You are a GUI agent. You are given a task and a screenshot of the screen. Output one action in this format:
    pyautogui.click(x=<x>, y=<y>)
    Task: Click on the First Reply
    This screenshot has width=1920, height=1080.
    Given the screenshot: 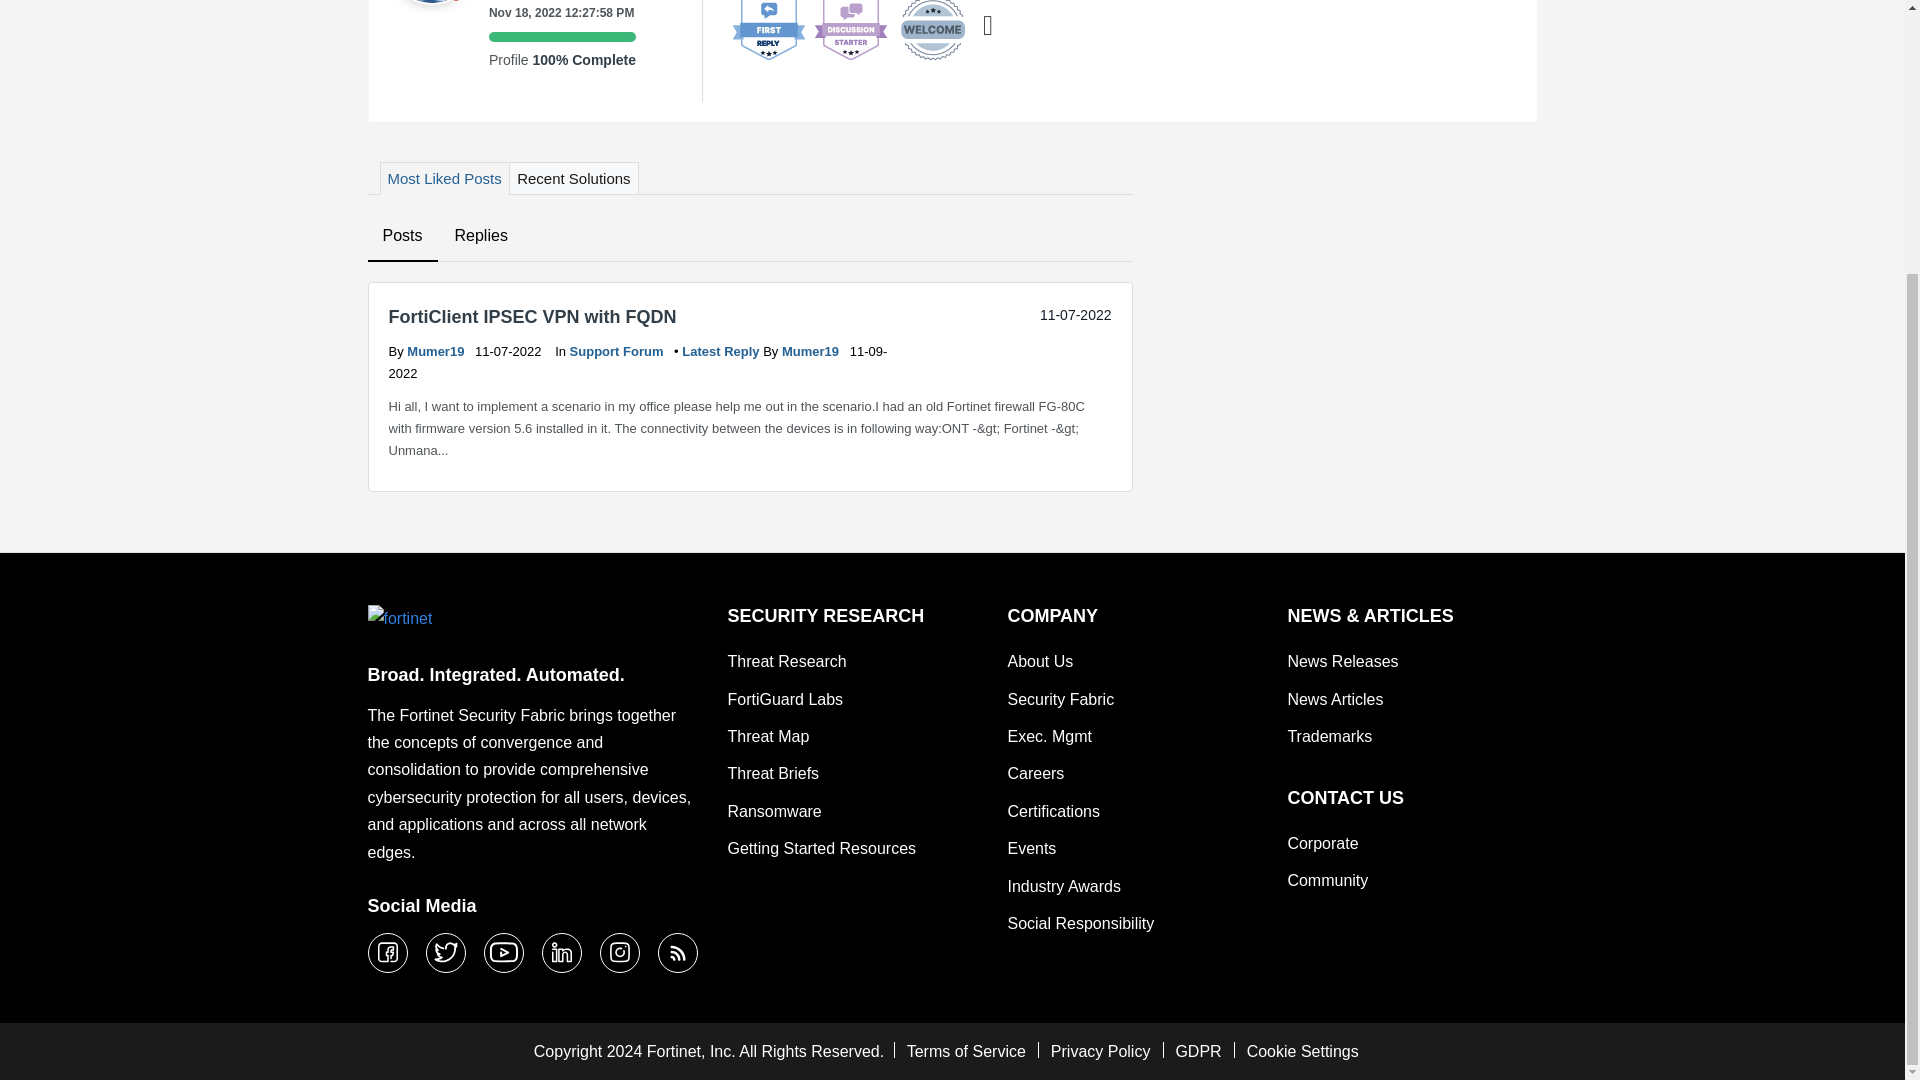 What is the action you would take?
    pyautogui.click(x=768, y=32)
    